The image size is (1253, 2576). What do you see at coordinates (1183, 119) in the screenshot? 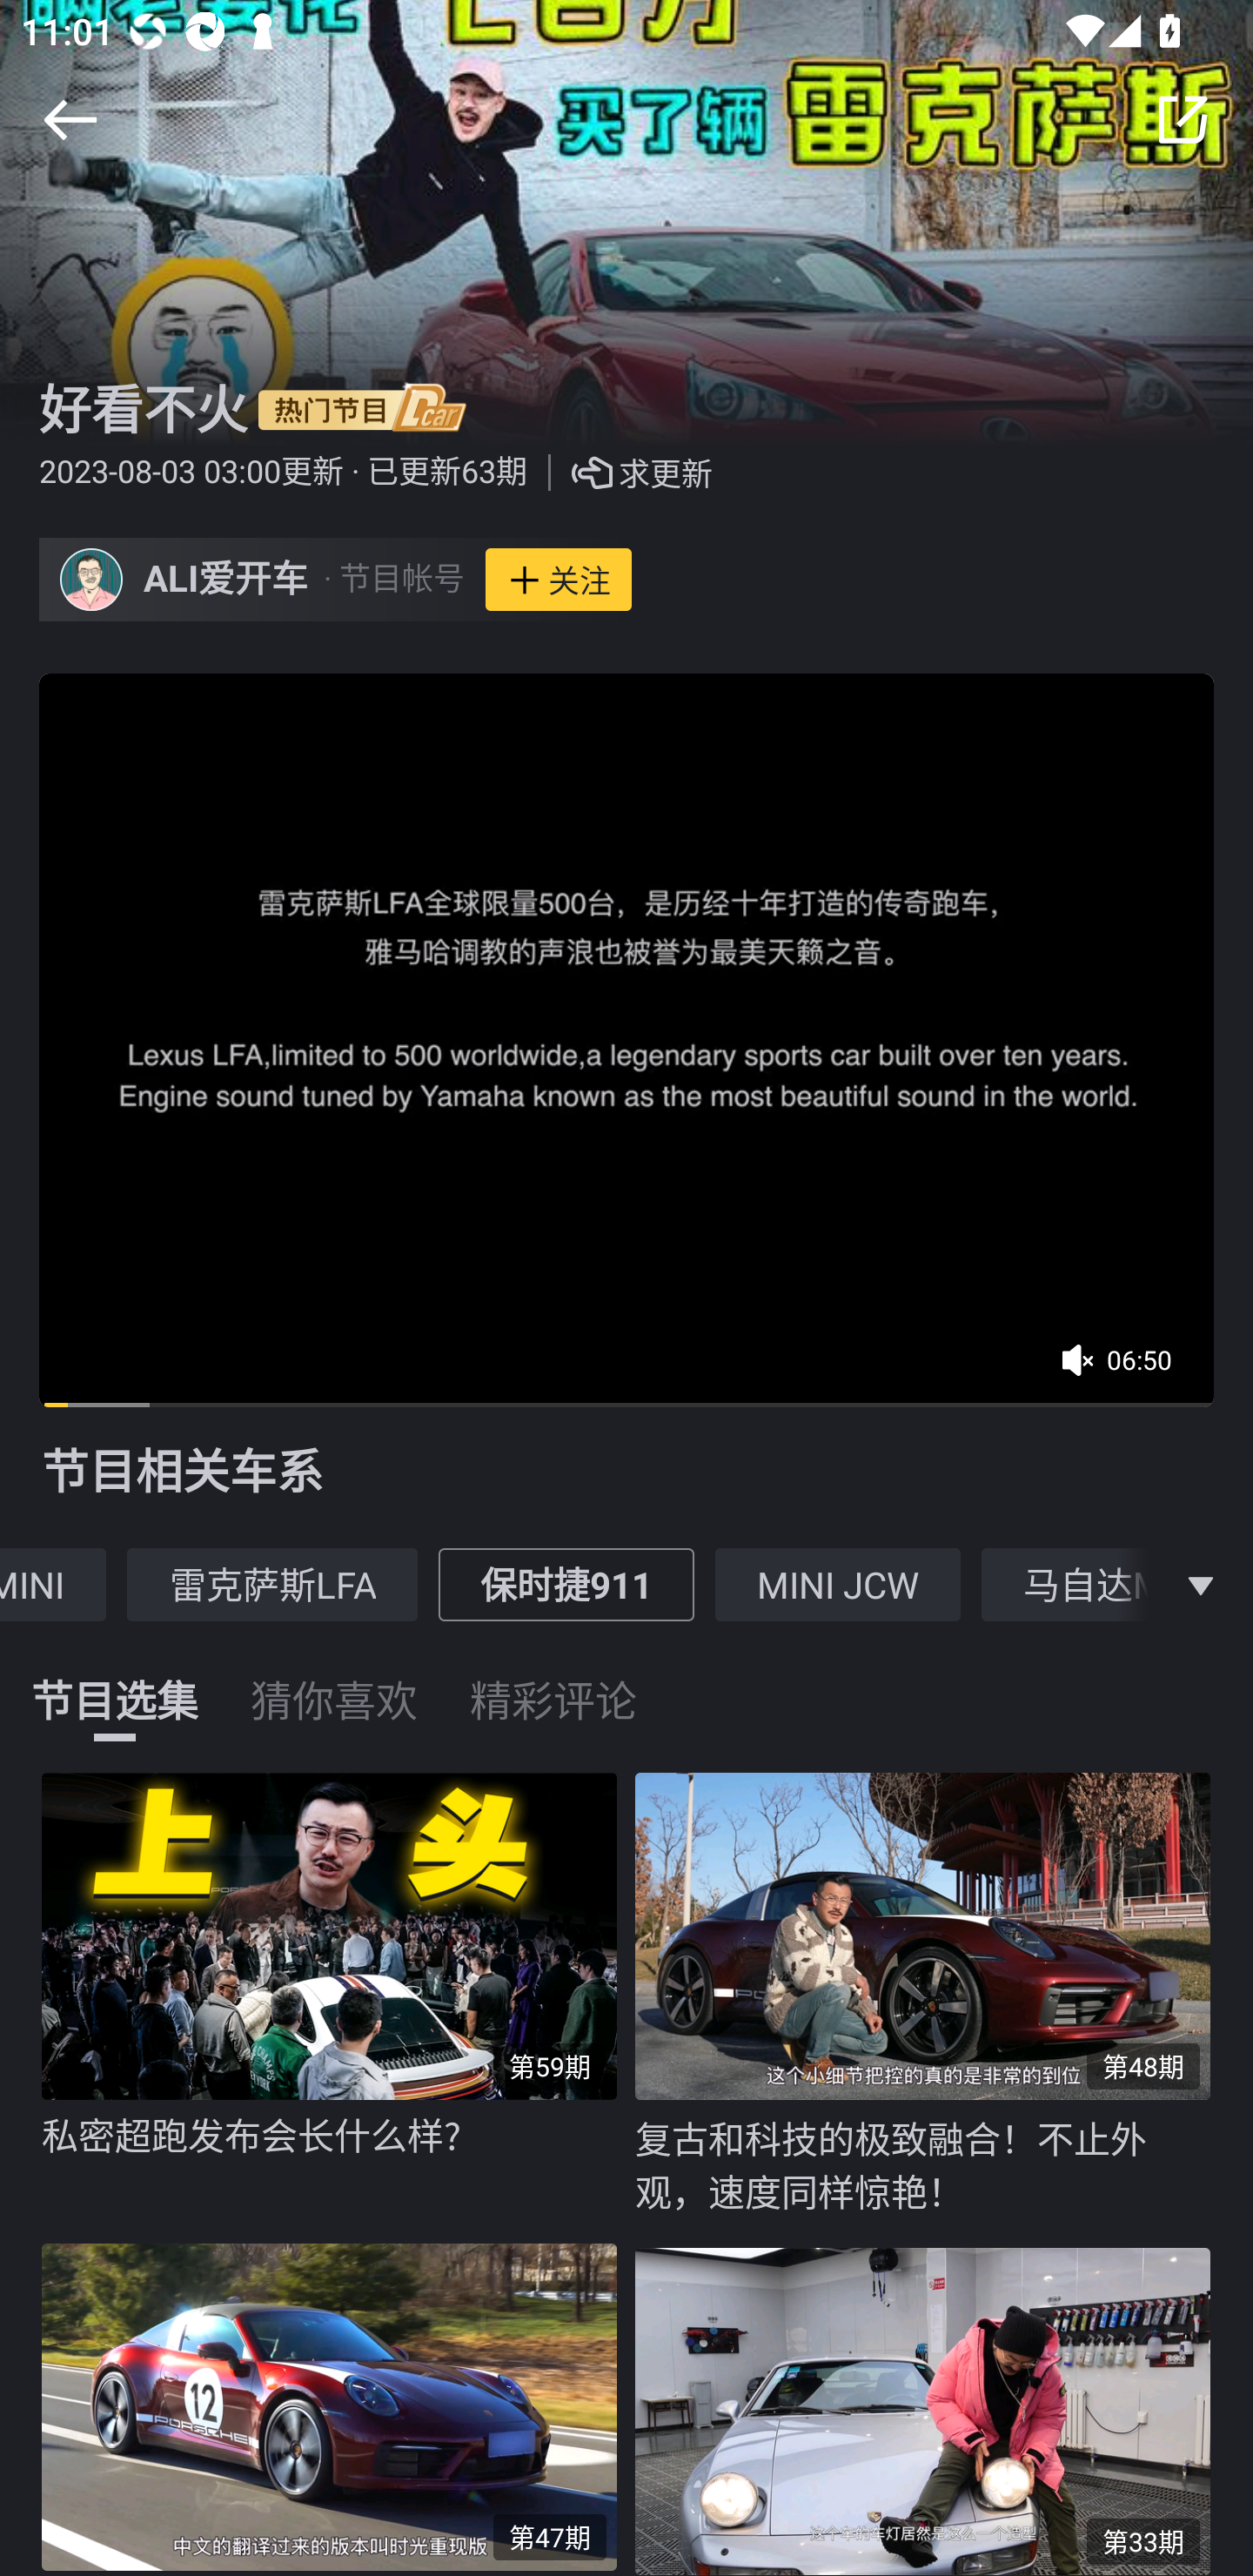
I see `` at bounding box center [1183, 119].